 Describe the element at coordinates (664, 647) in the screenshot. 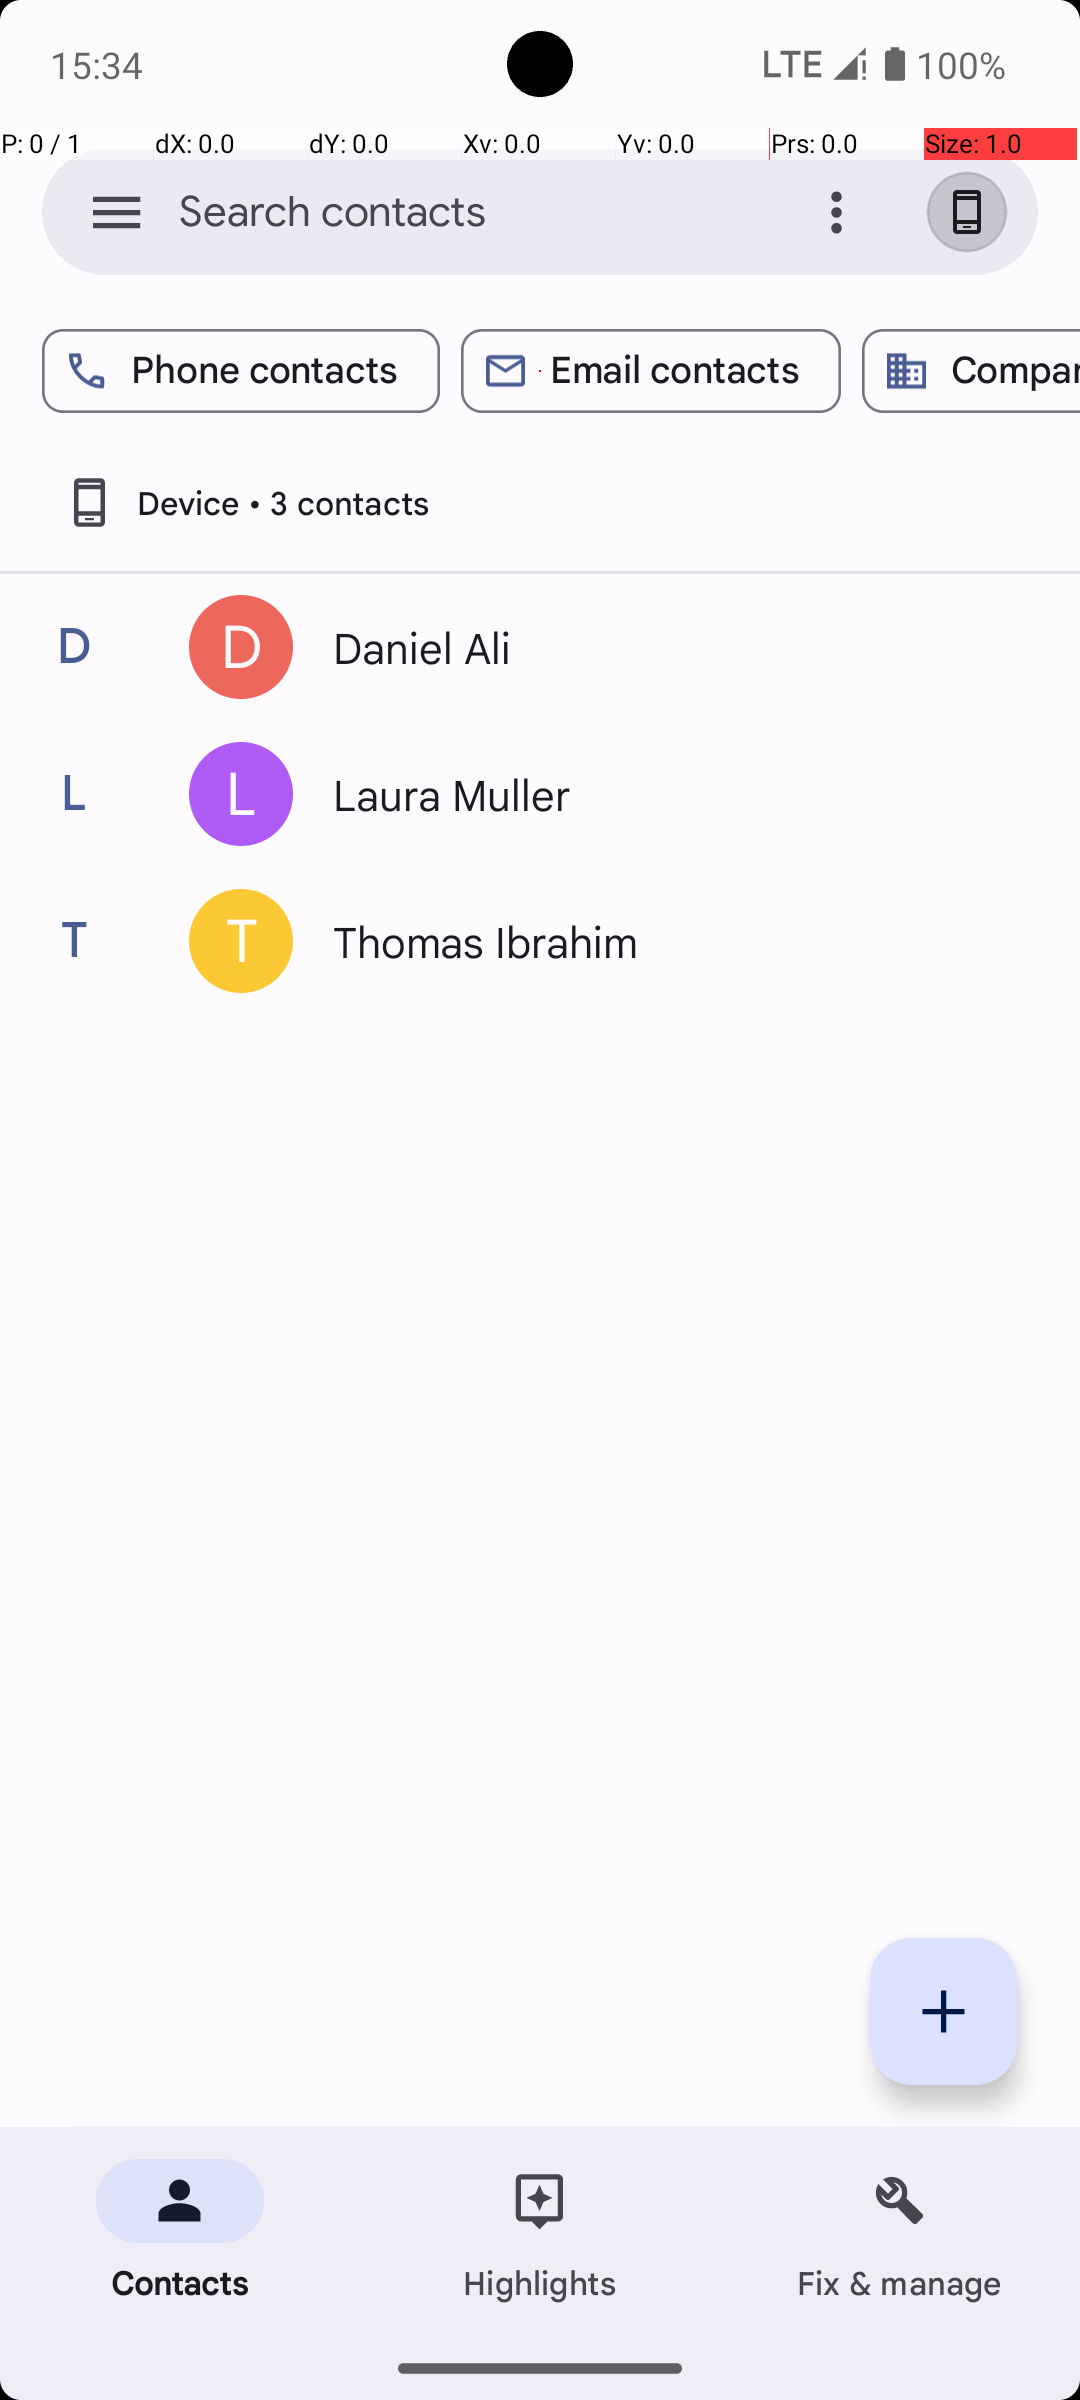

I see `Daniel Ali` at that location.